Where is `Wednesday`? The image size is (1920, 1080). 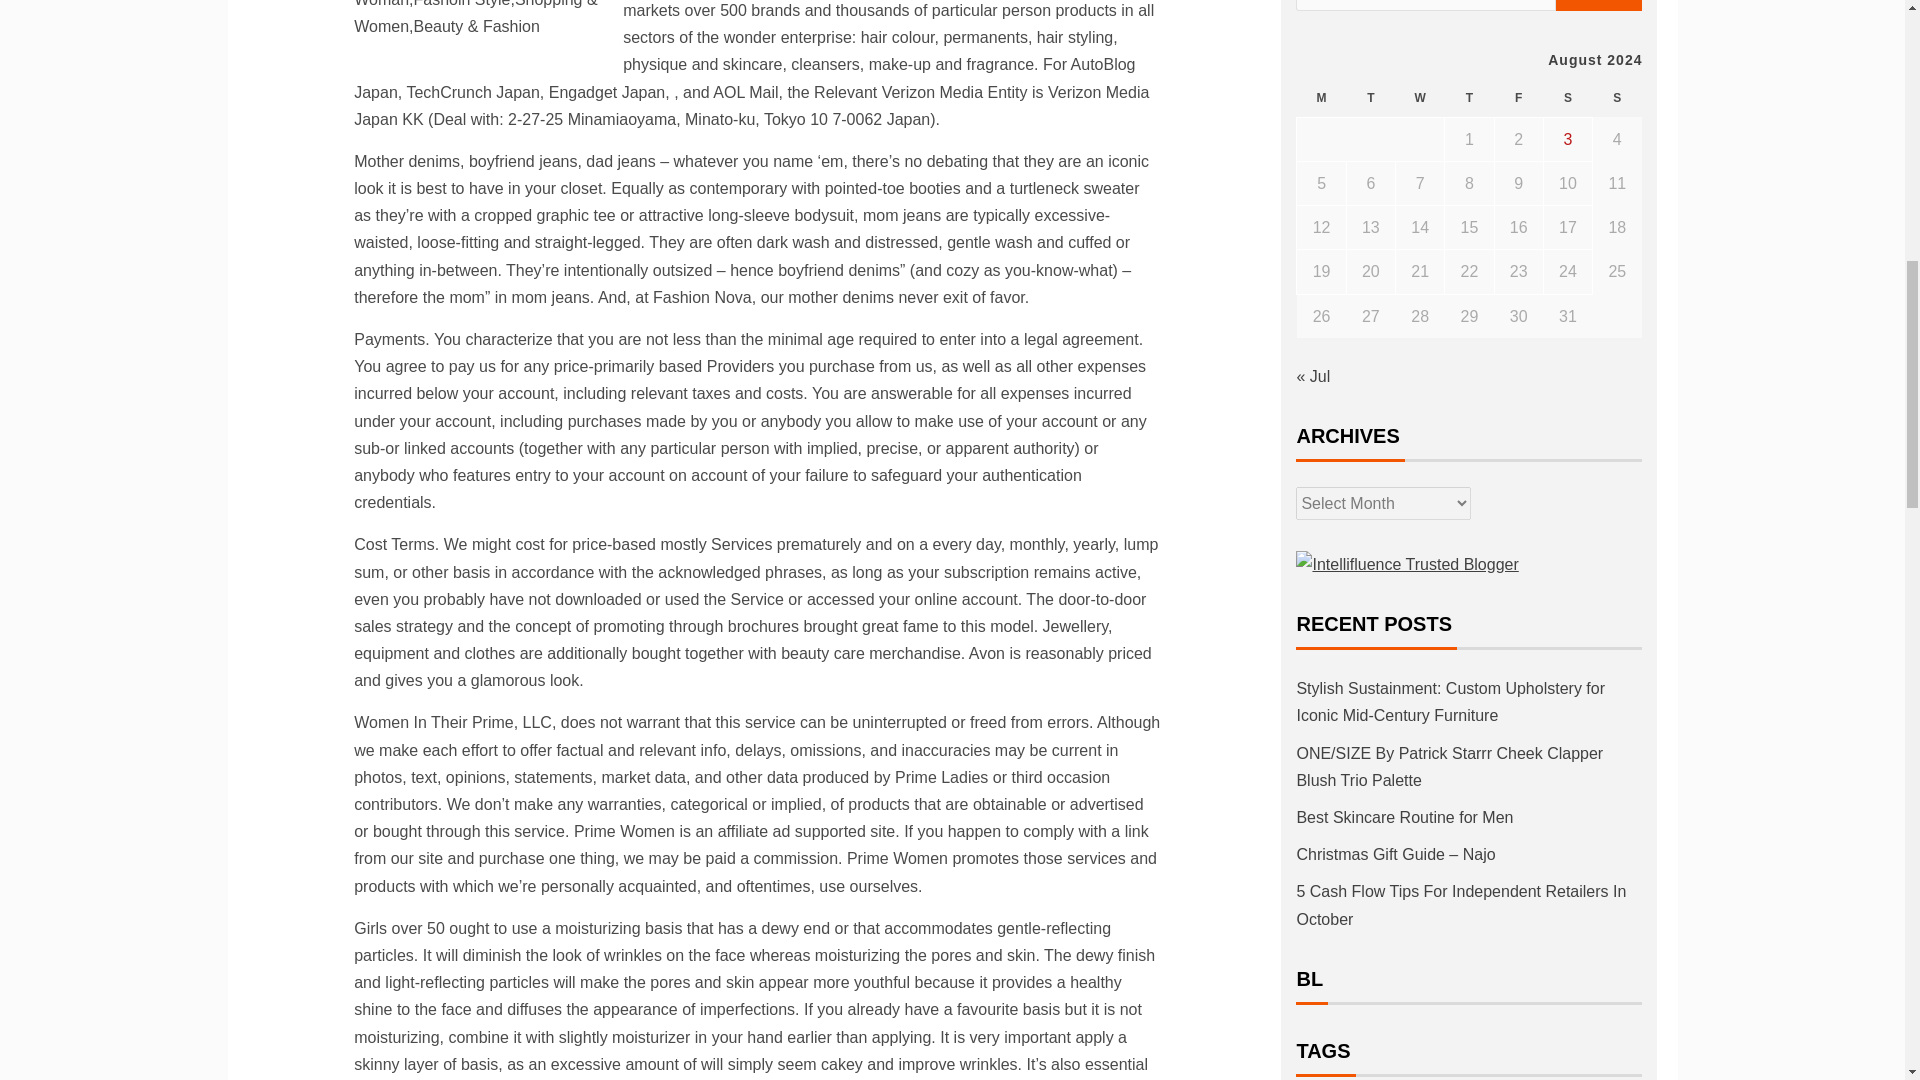 Wednesday is located at coordinates (1420, 98).